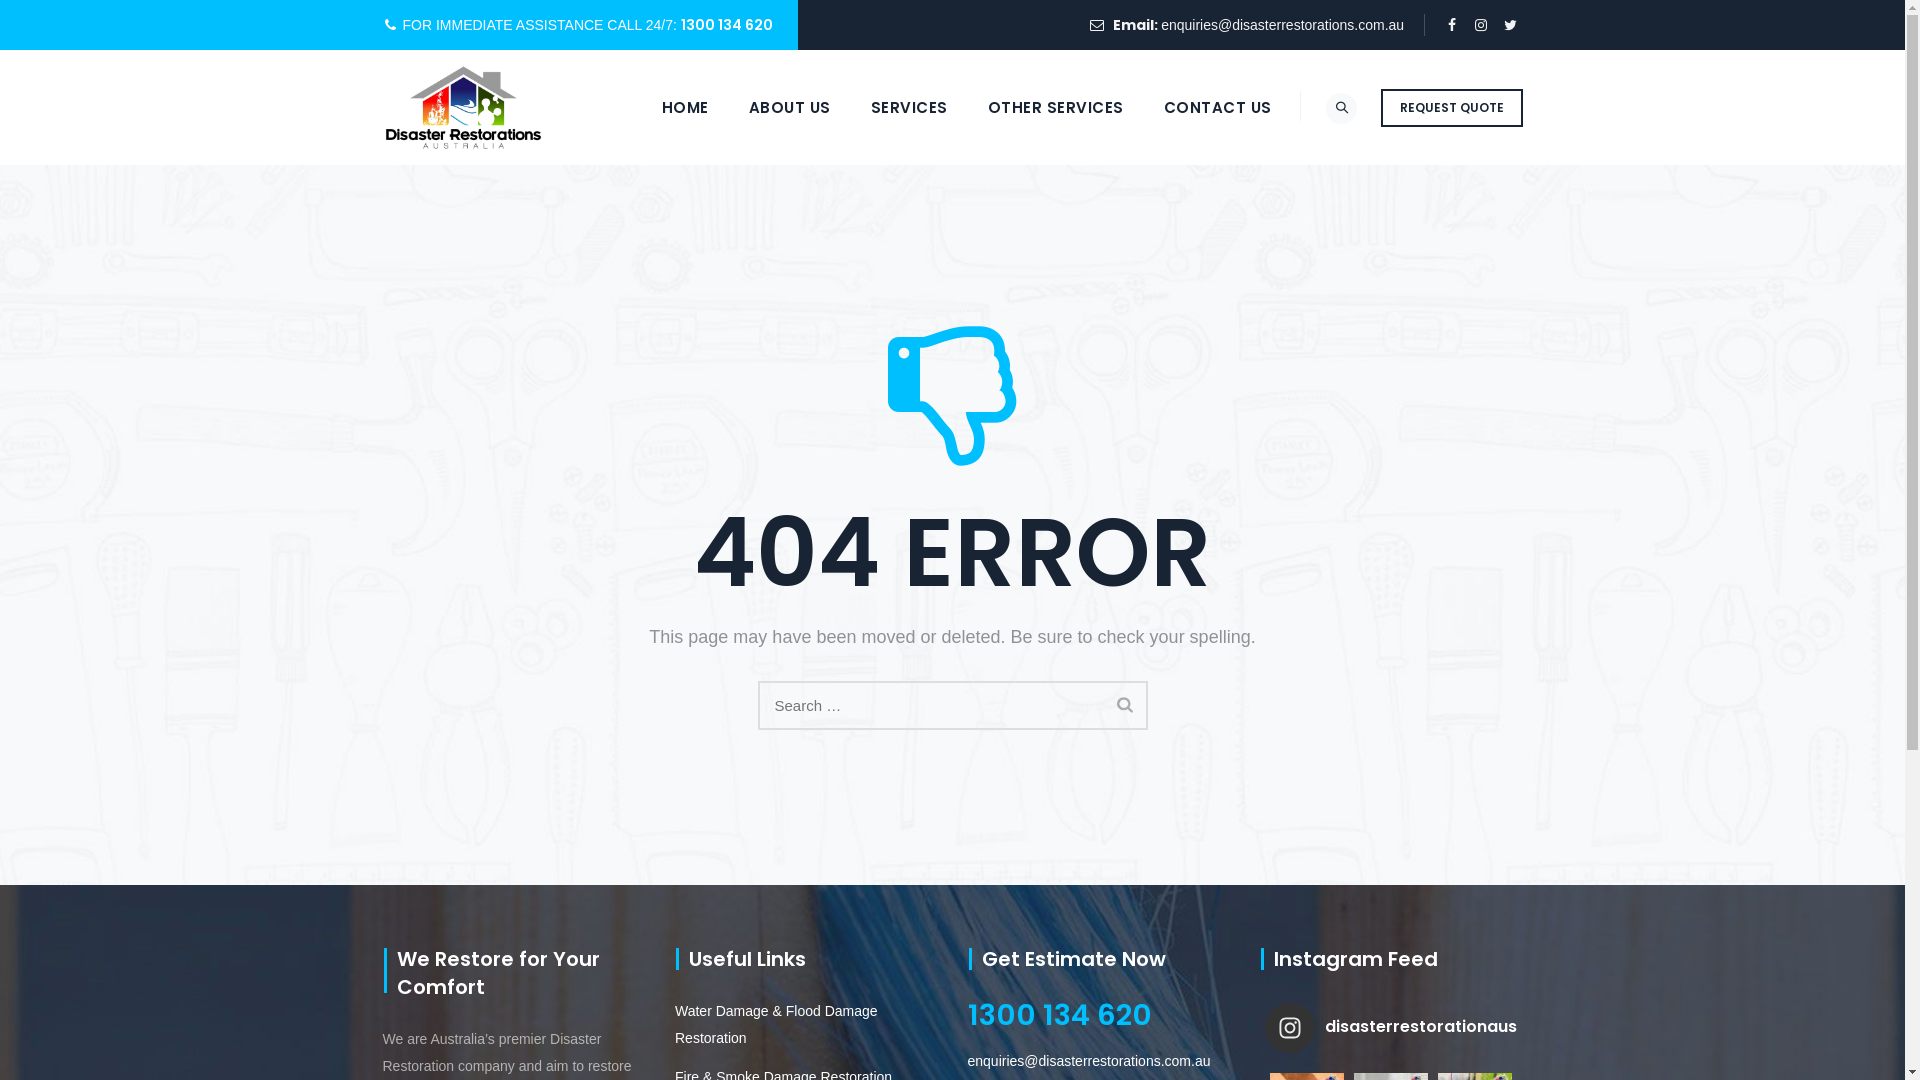  What do you see at coordinates (1090, 1061) in the screenshot?
I see `enquiries@disasterrestorations.com.au` at bounding box center [1090, 1061].